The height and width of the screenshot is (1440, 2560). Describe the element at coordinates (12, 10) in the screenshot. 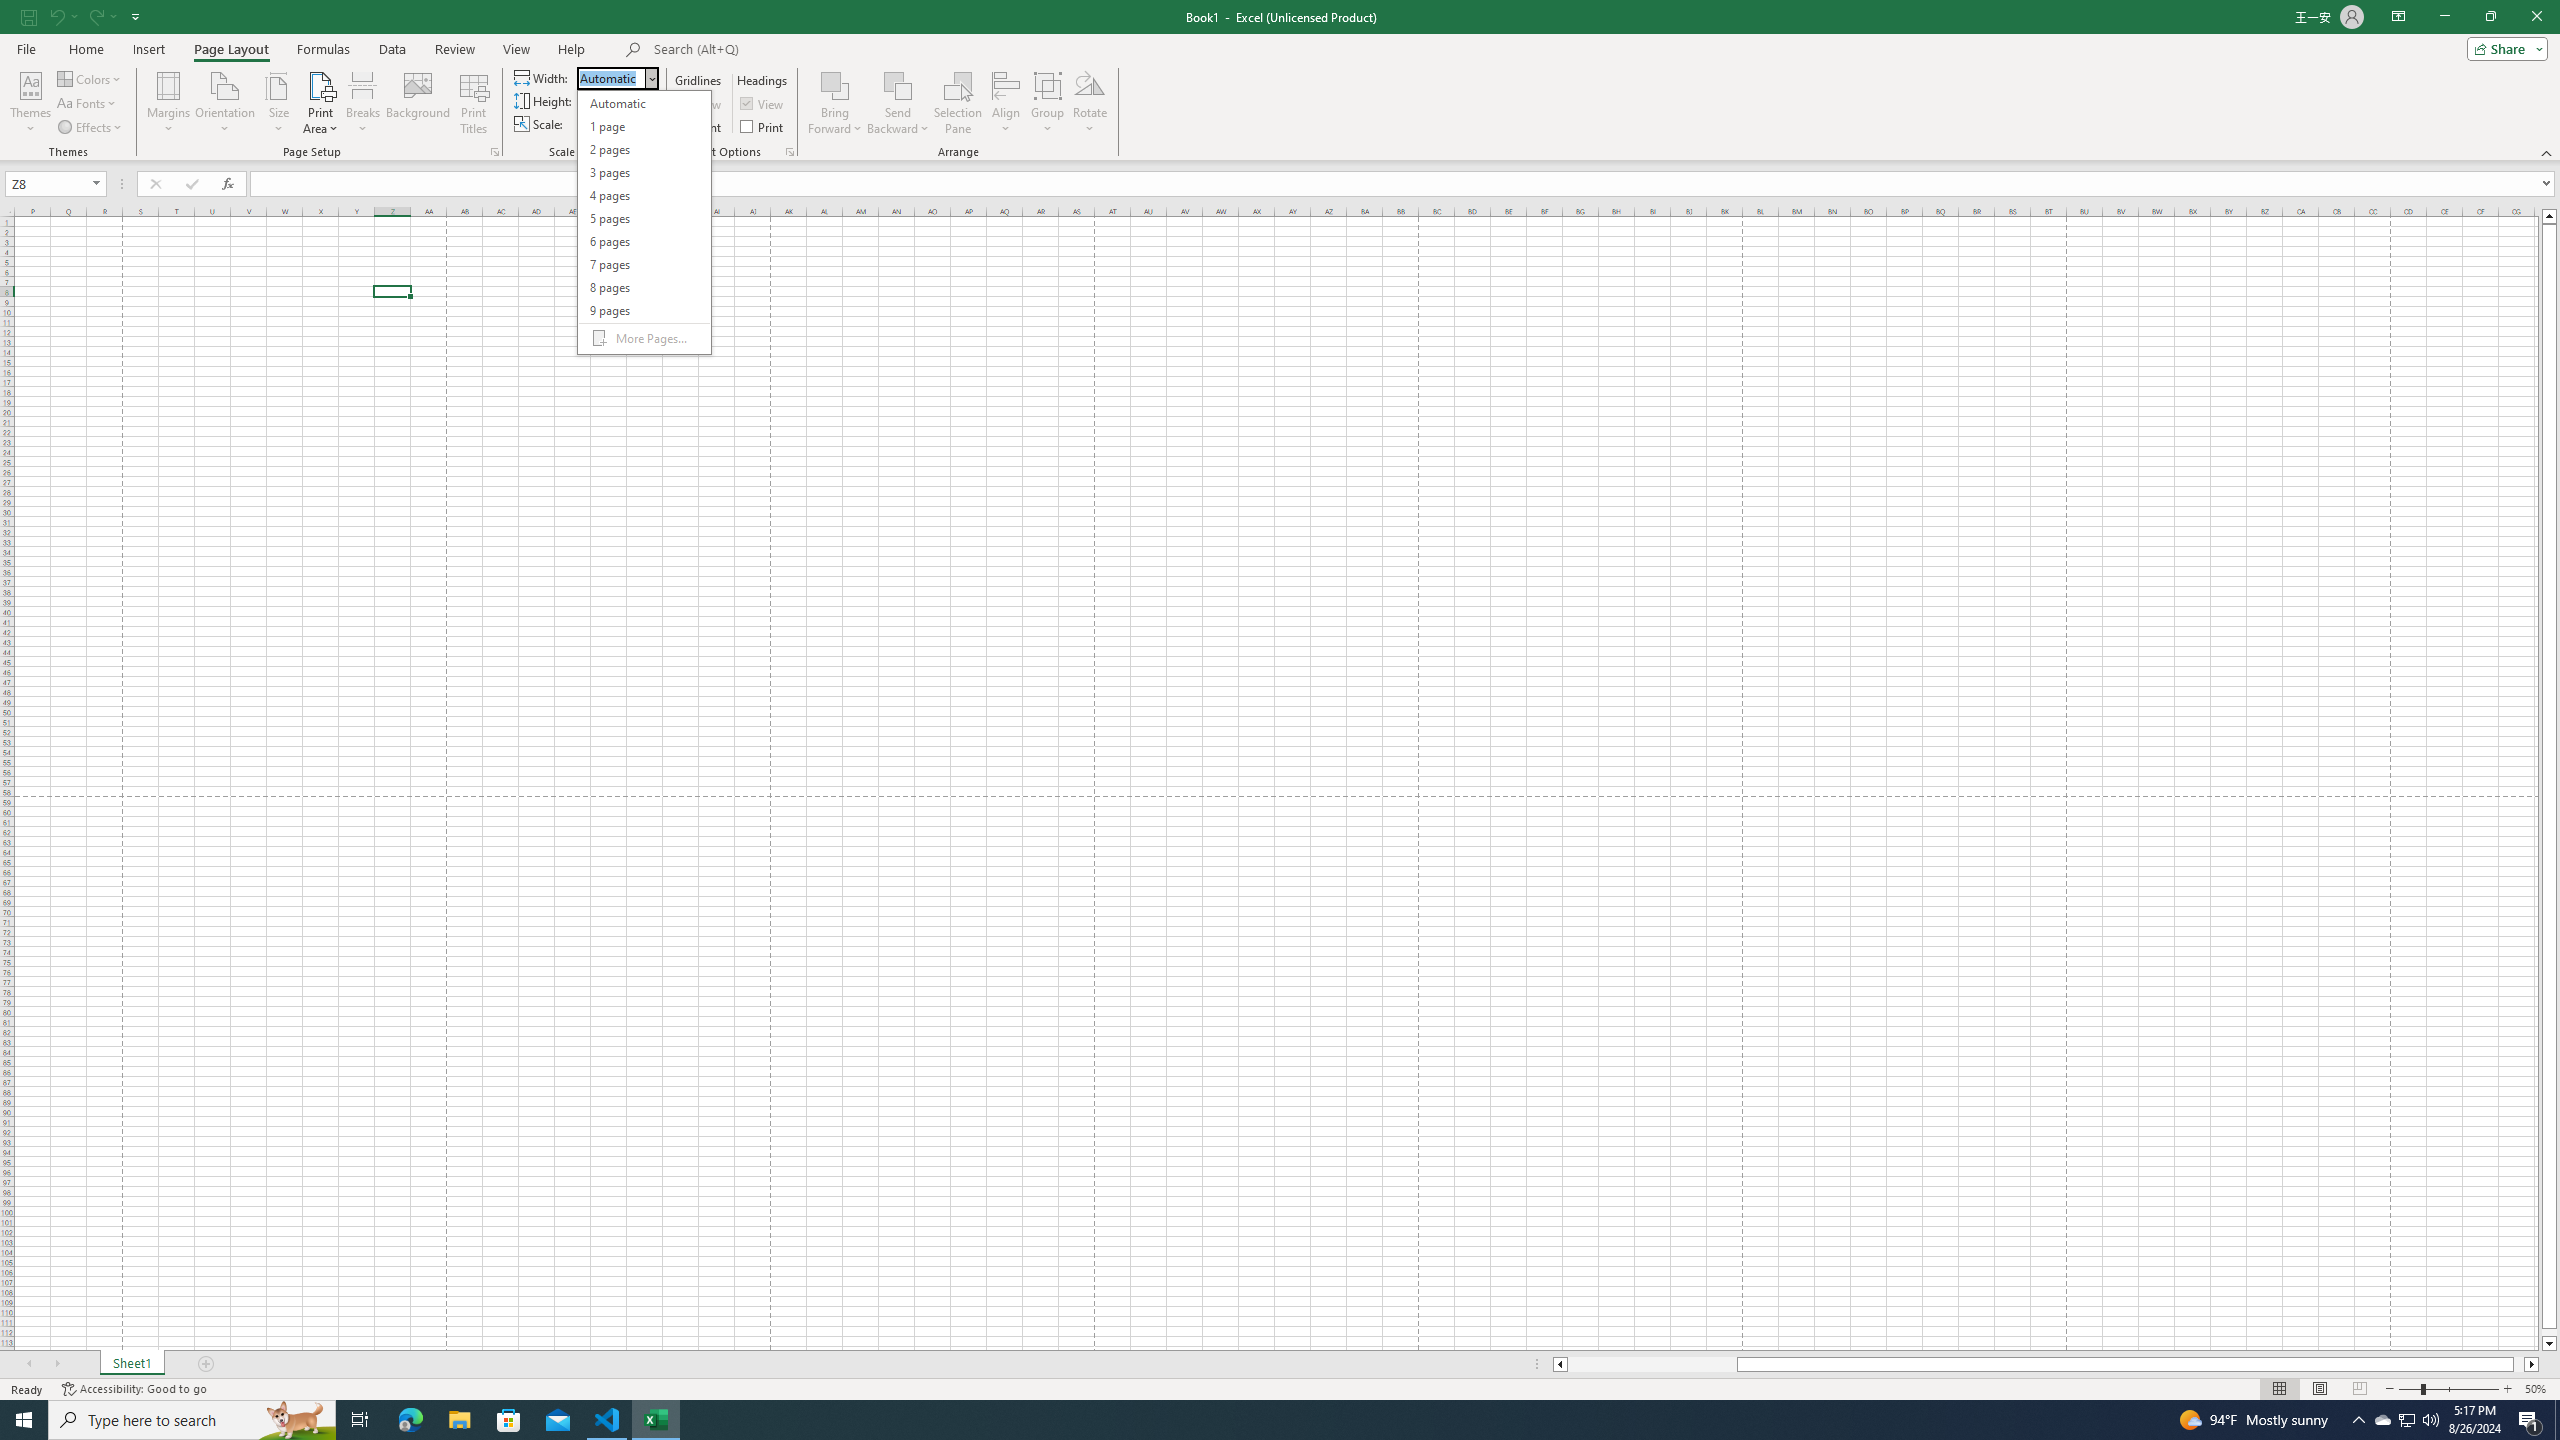

I see `System` at that location.